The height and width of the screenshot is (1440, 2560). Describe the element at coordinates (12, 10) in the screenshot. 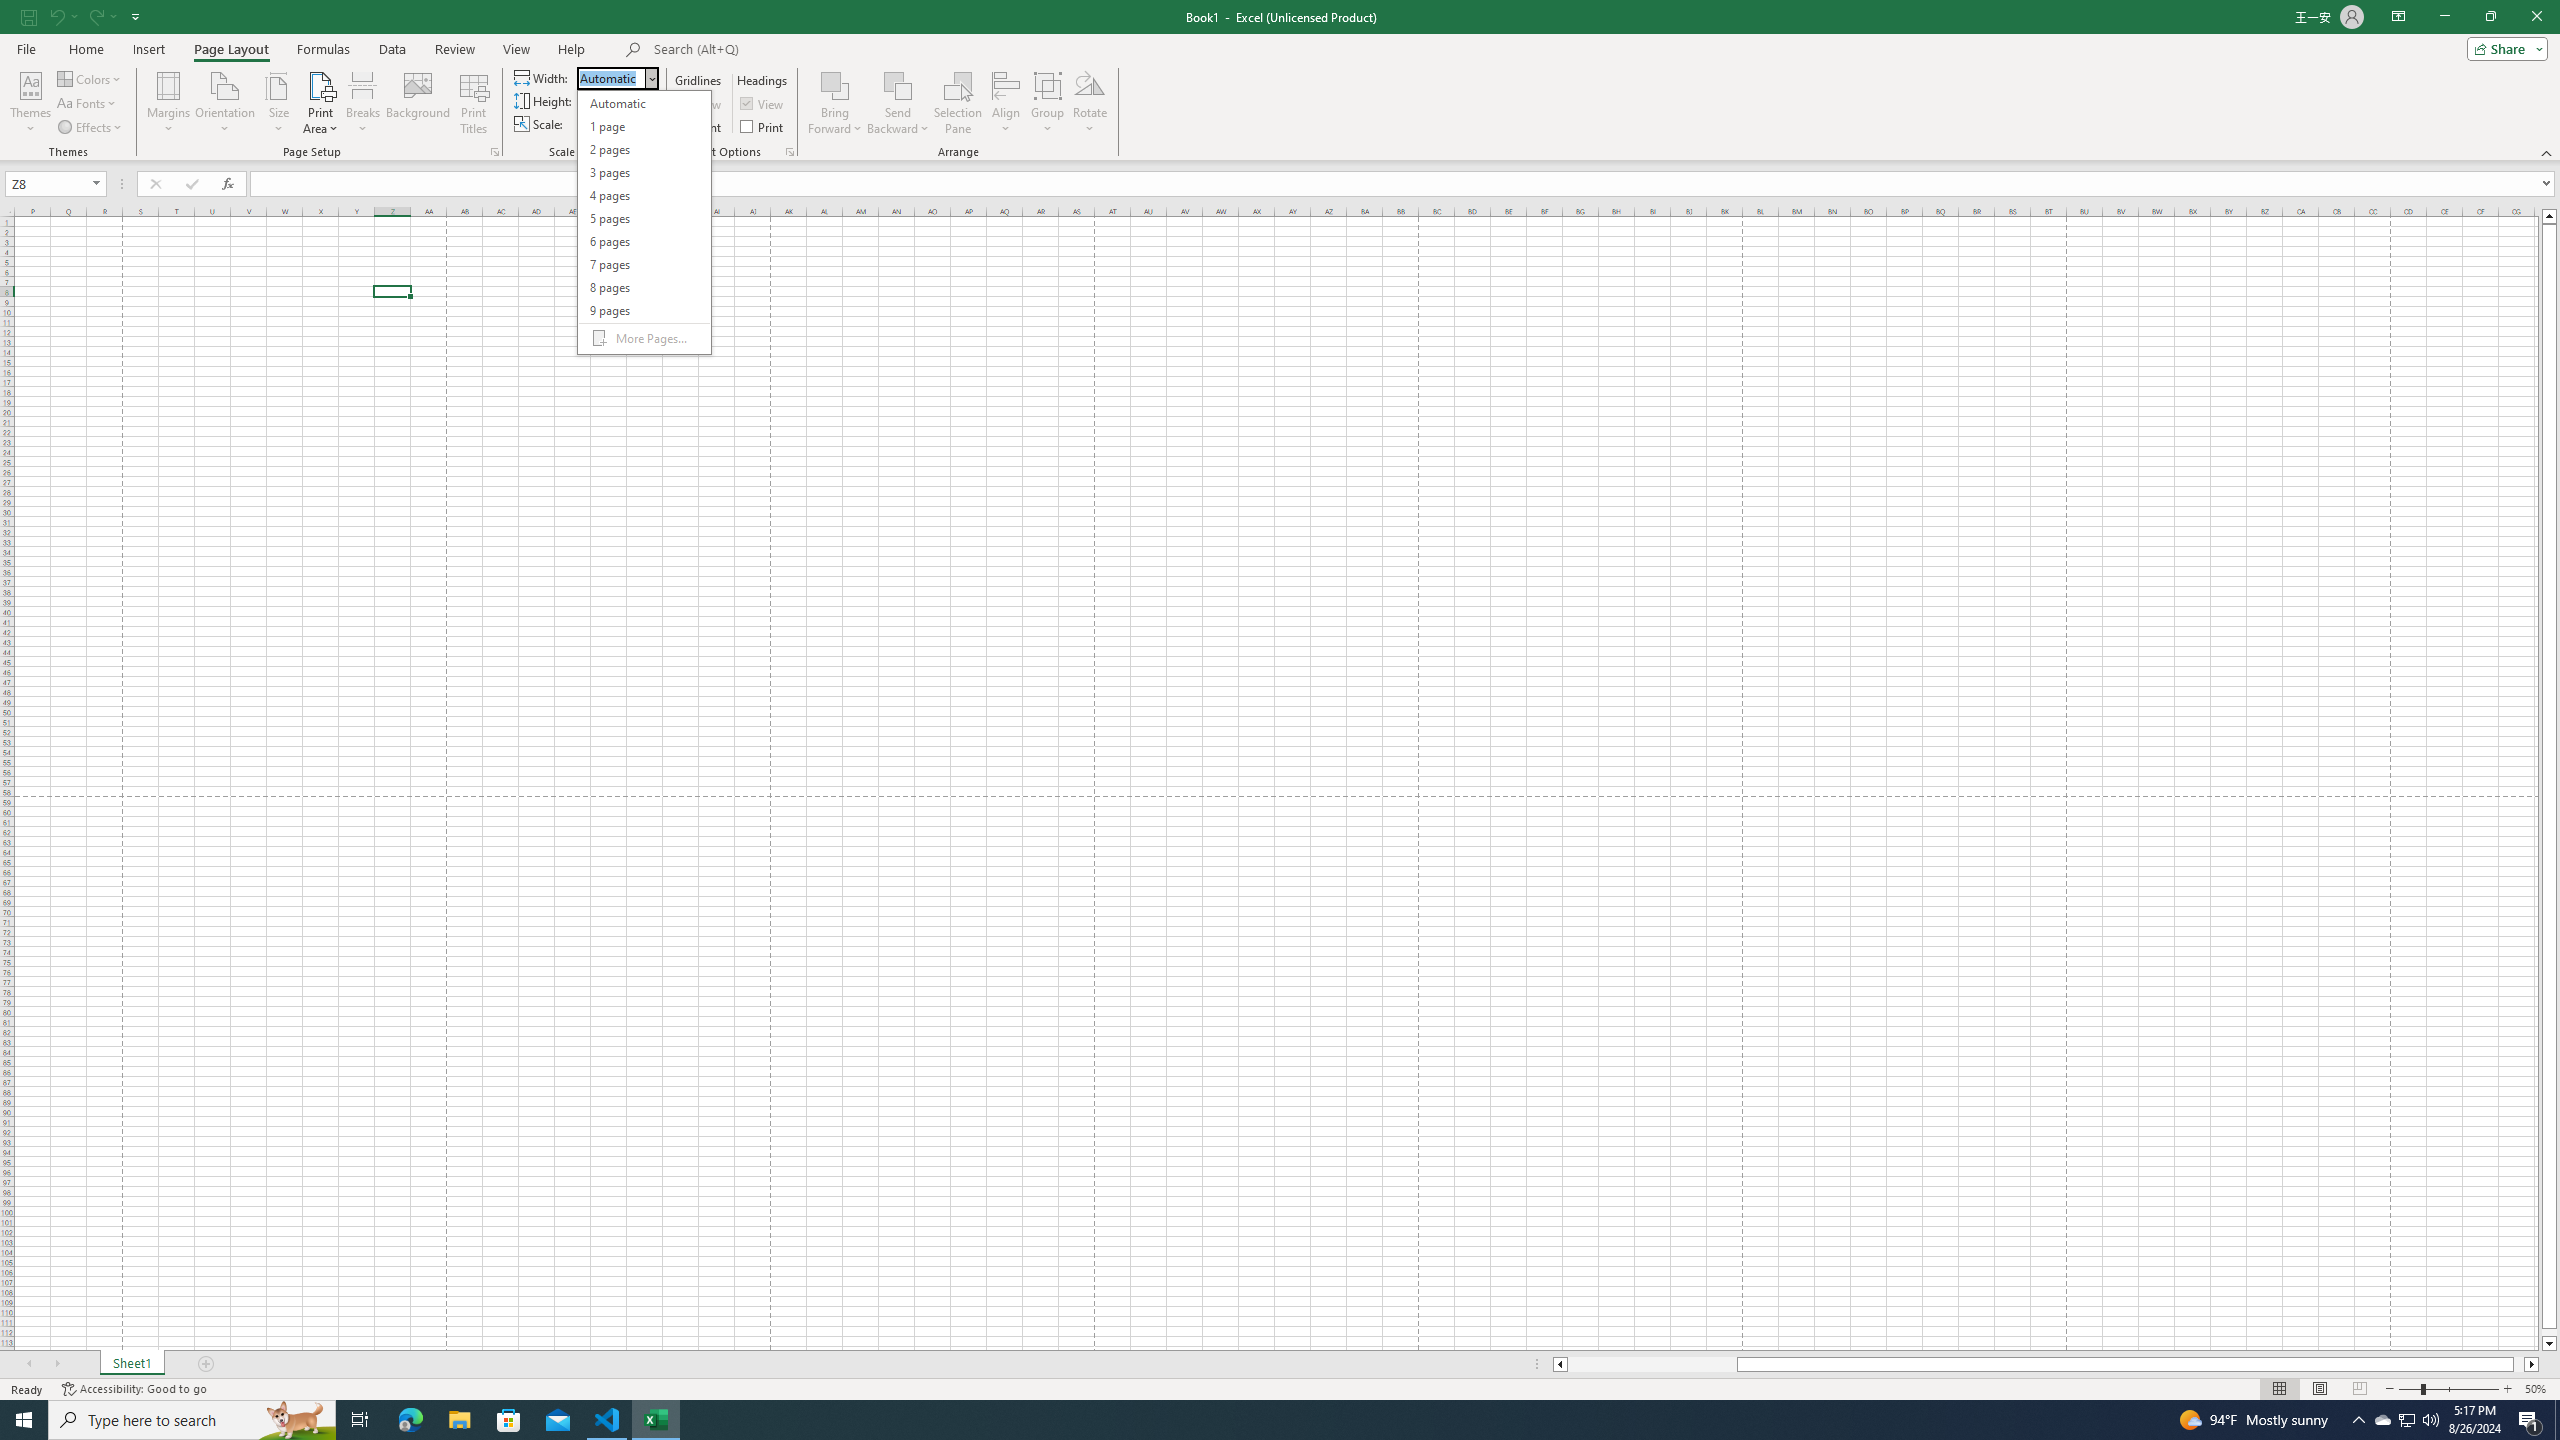

I see `System` at that location.